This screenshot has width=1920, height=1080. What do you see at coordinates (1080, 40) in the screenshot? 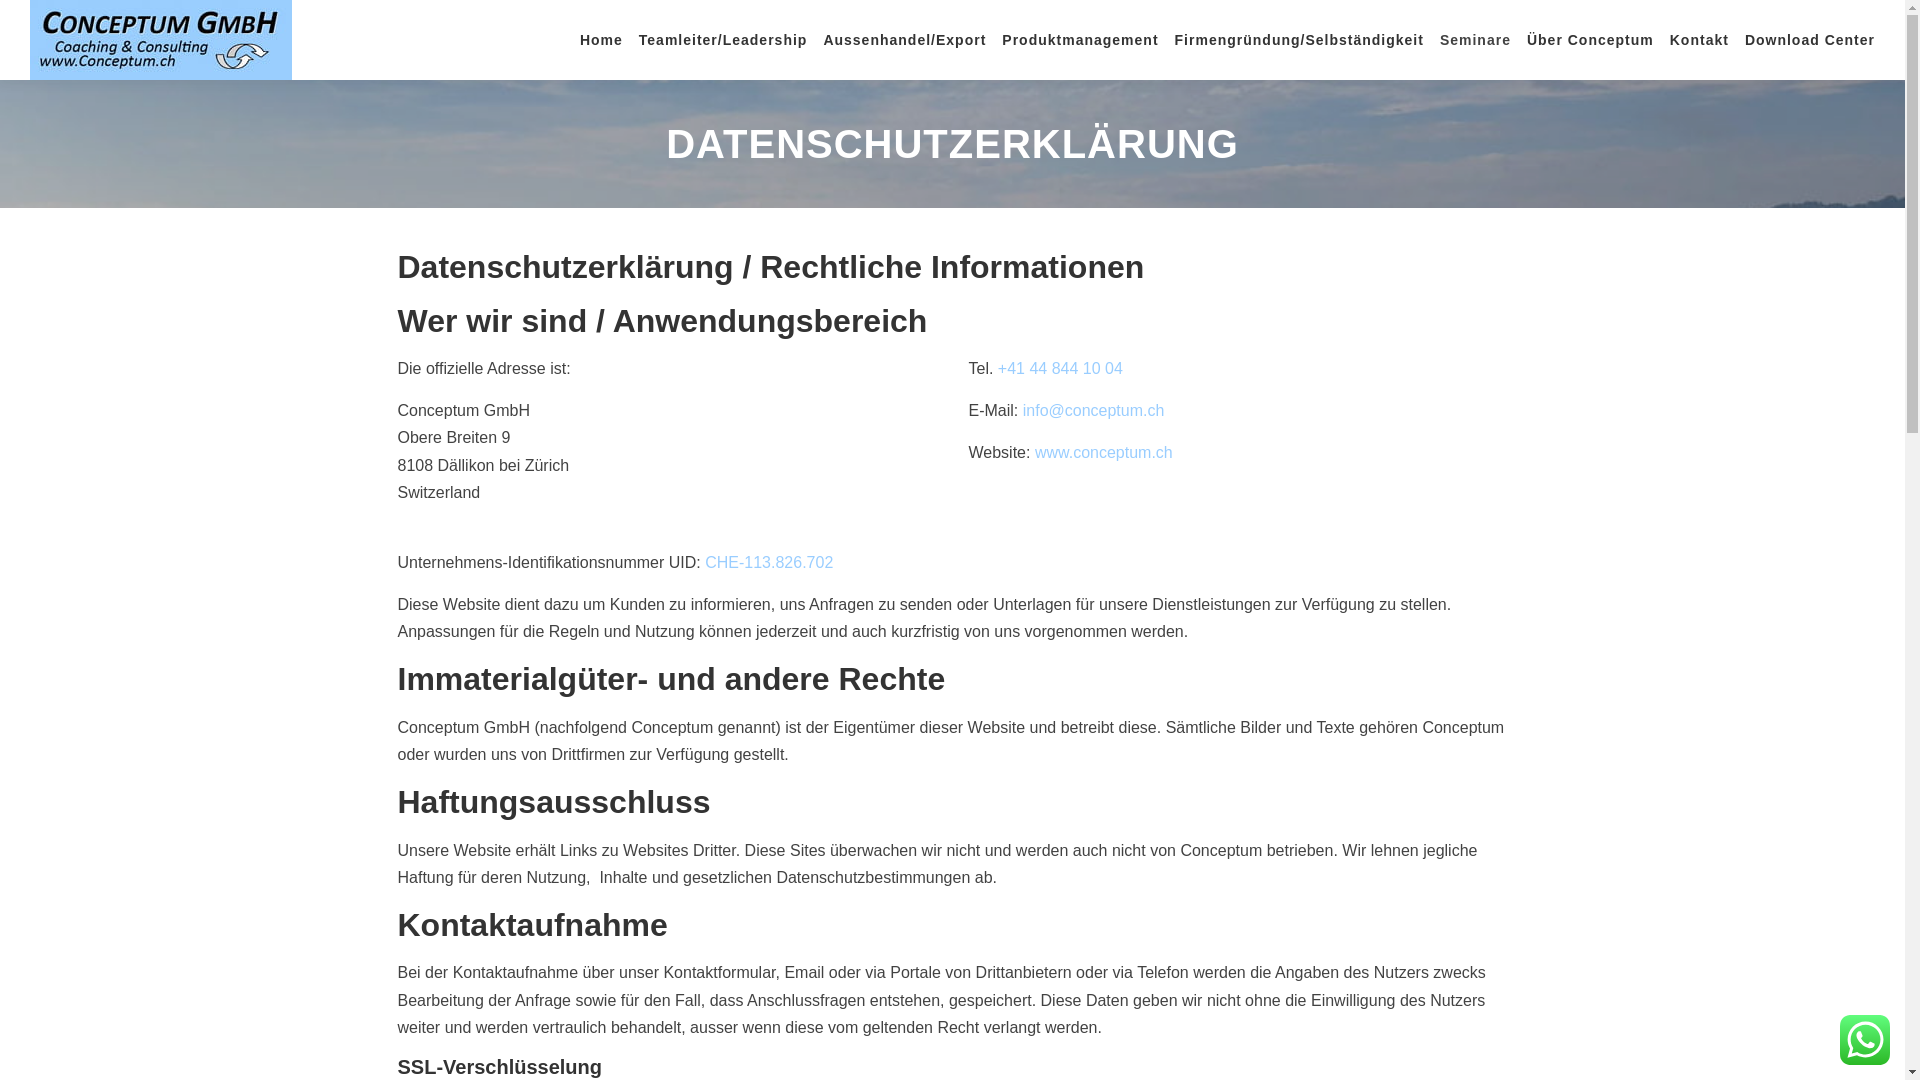
I see `Produktmanagement` at bounding box center [1080, 40].